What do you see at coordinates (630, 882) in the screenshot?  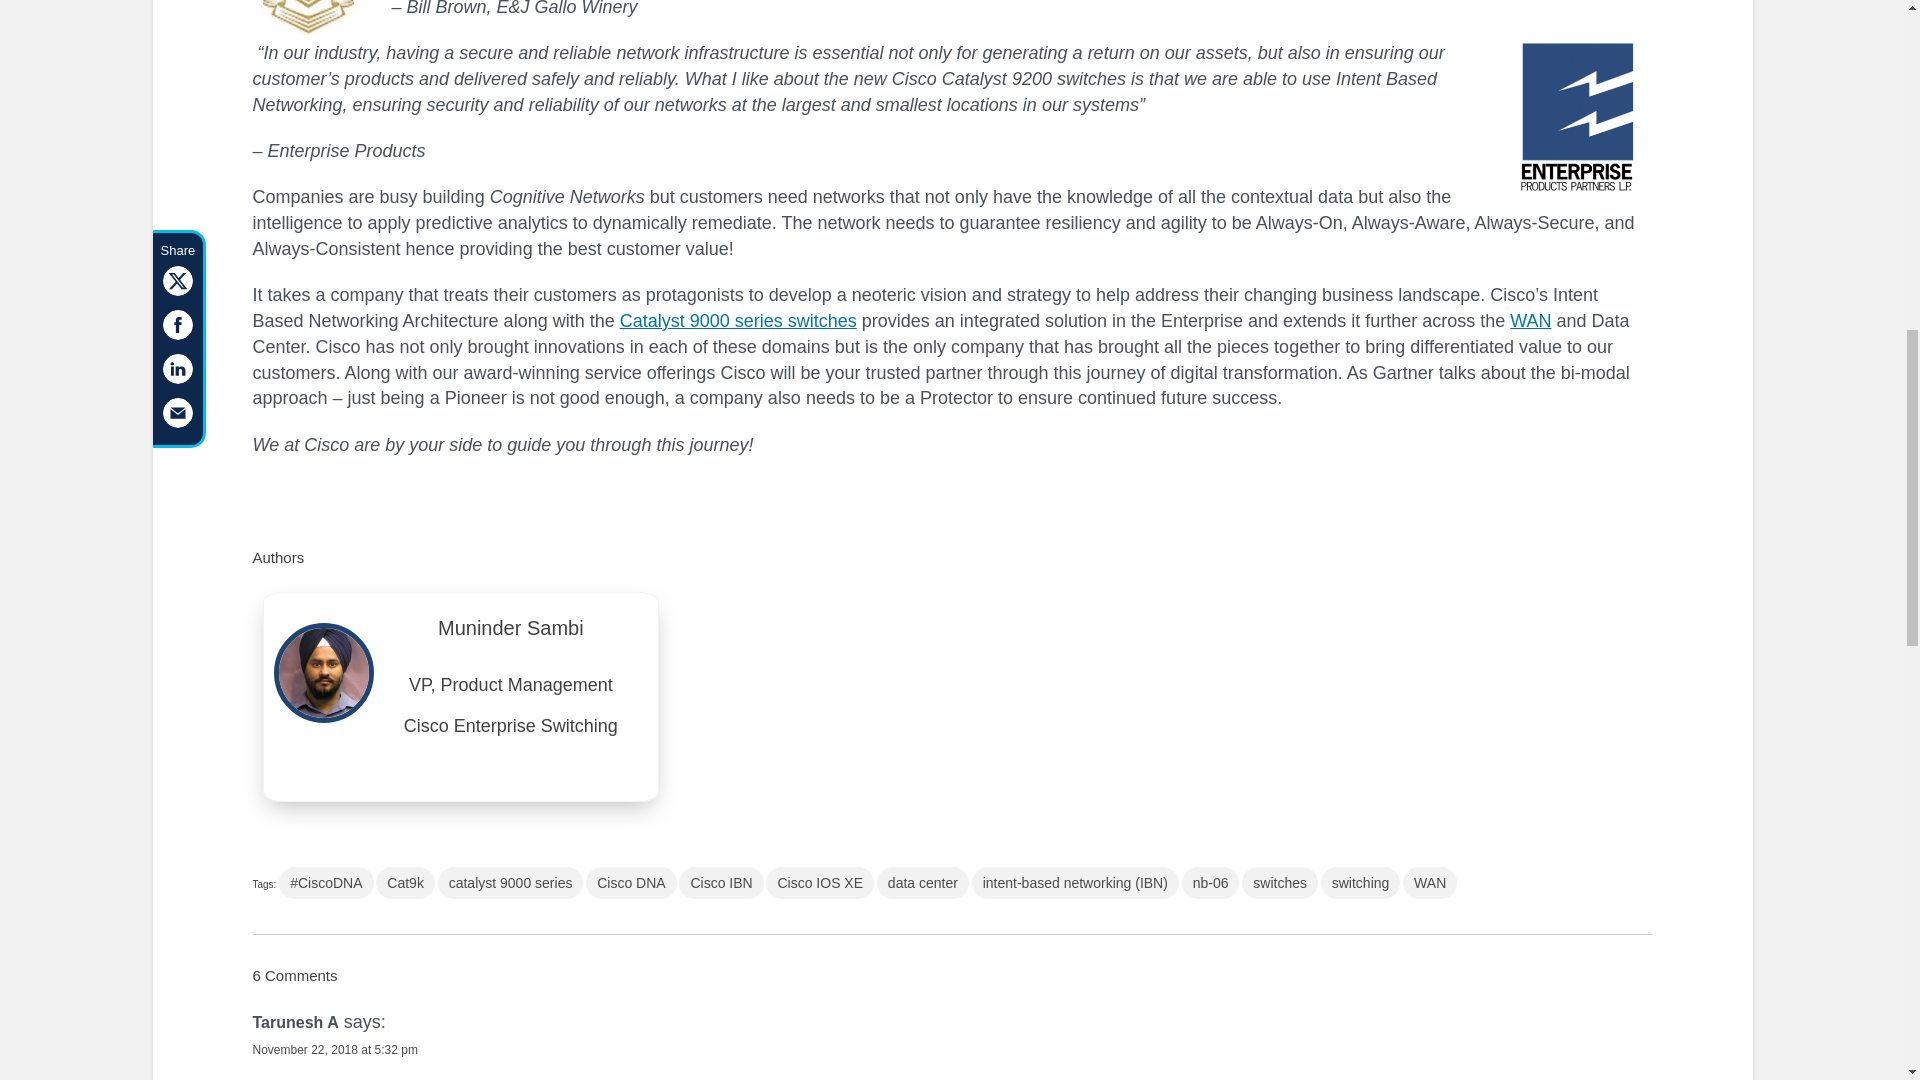 I see `Cisco DNA` at bounding box center [630, 882].